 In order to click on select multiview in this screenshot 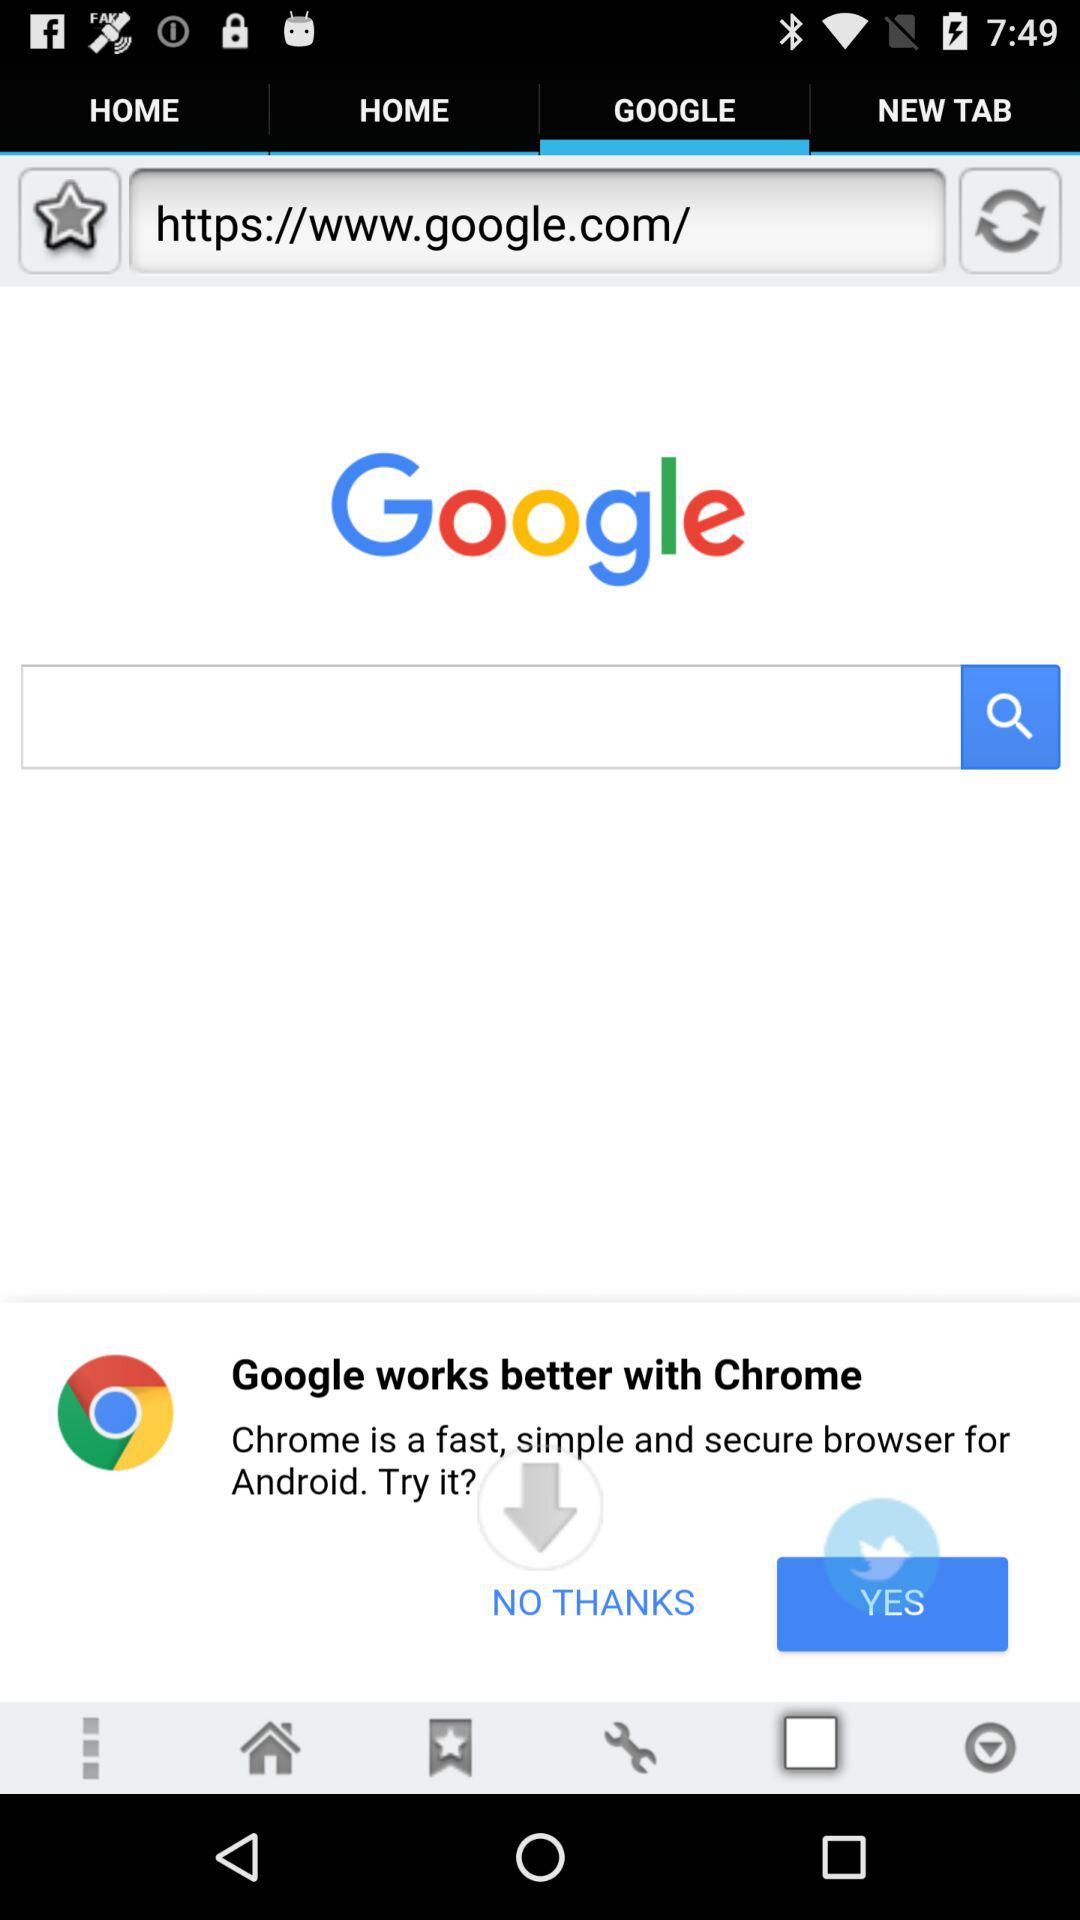, I will do `click(810, 1748)`.